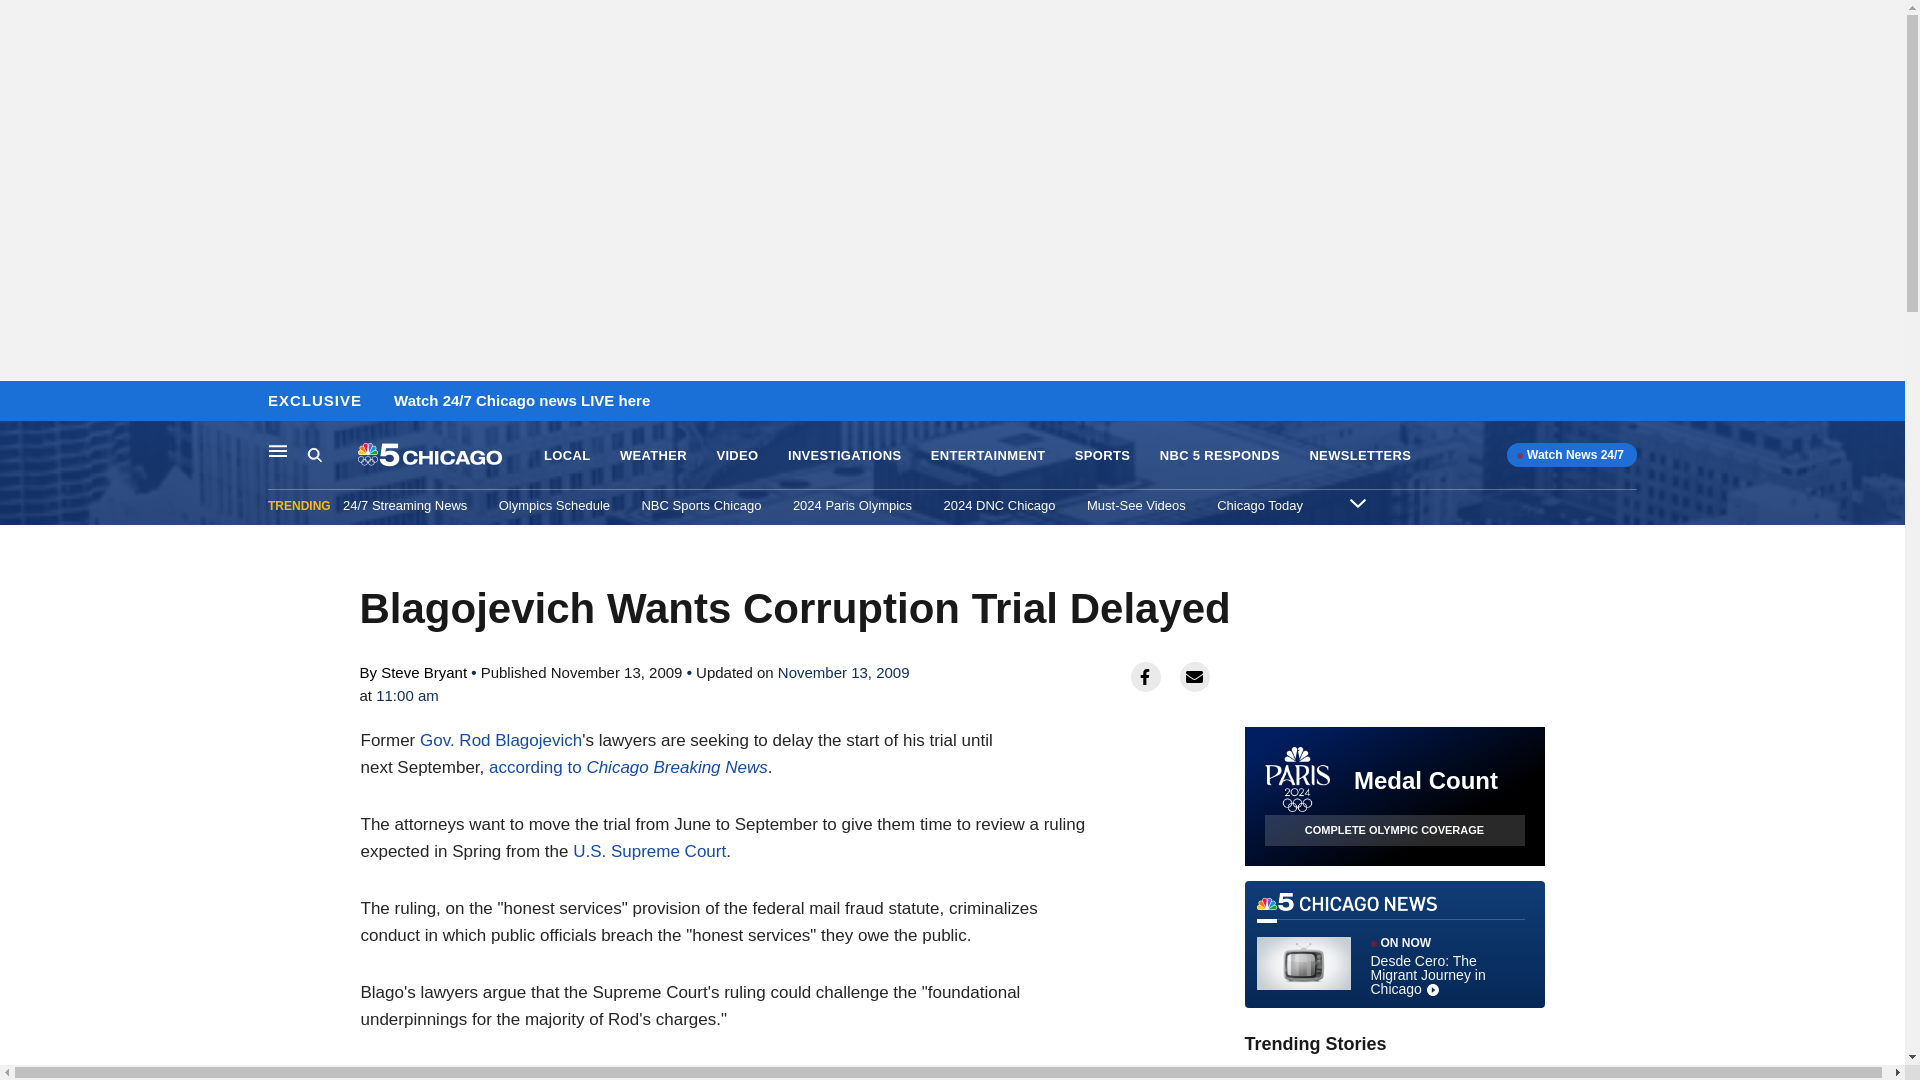 This screenshot has width=1920, height=1080. What do you see at coordinates (21, 402) in the screenshot?
I see `Skip to content` at bounding box center [21, 402].